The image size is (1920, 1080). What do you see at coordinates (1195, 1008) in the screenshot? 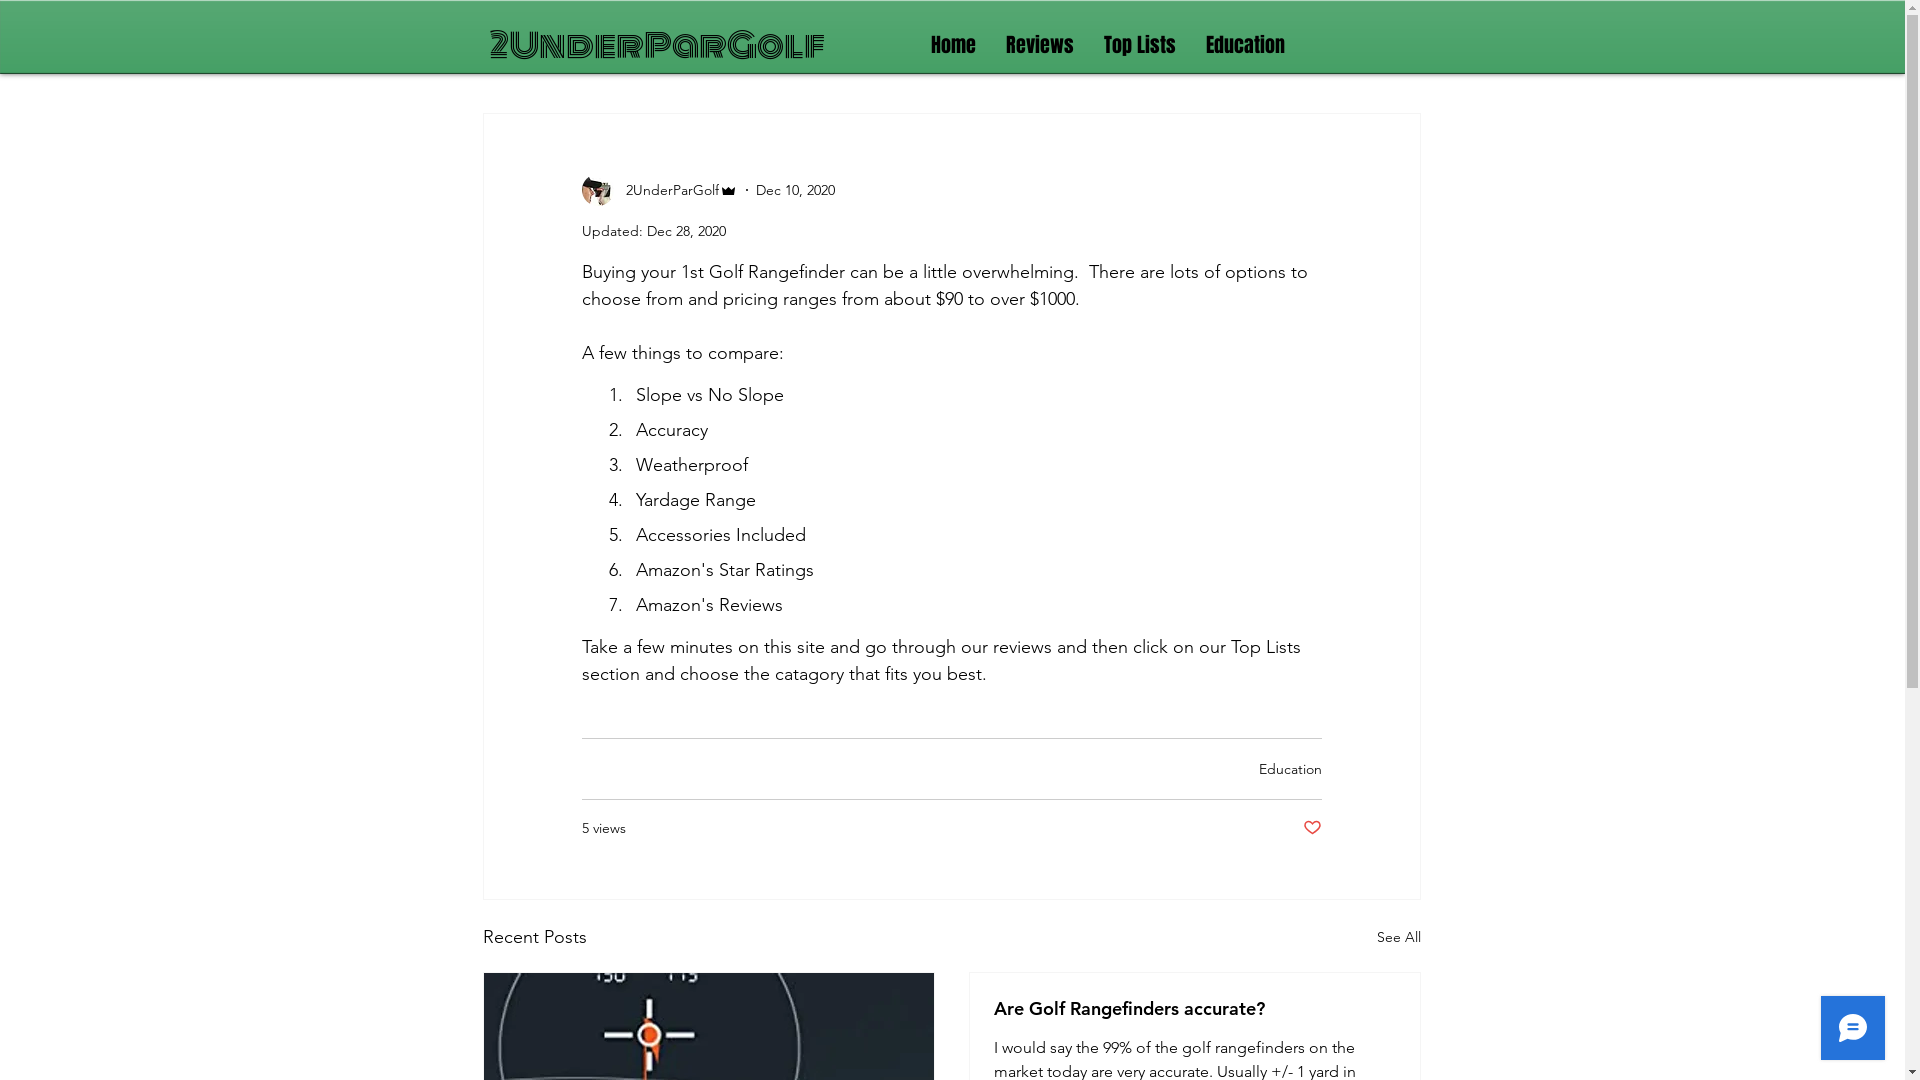
I see `Are Golf Rangefinders accurate?` at bounding box center [1195, 1008].